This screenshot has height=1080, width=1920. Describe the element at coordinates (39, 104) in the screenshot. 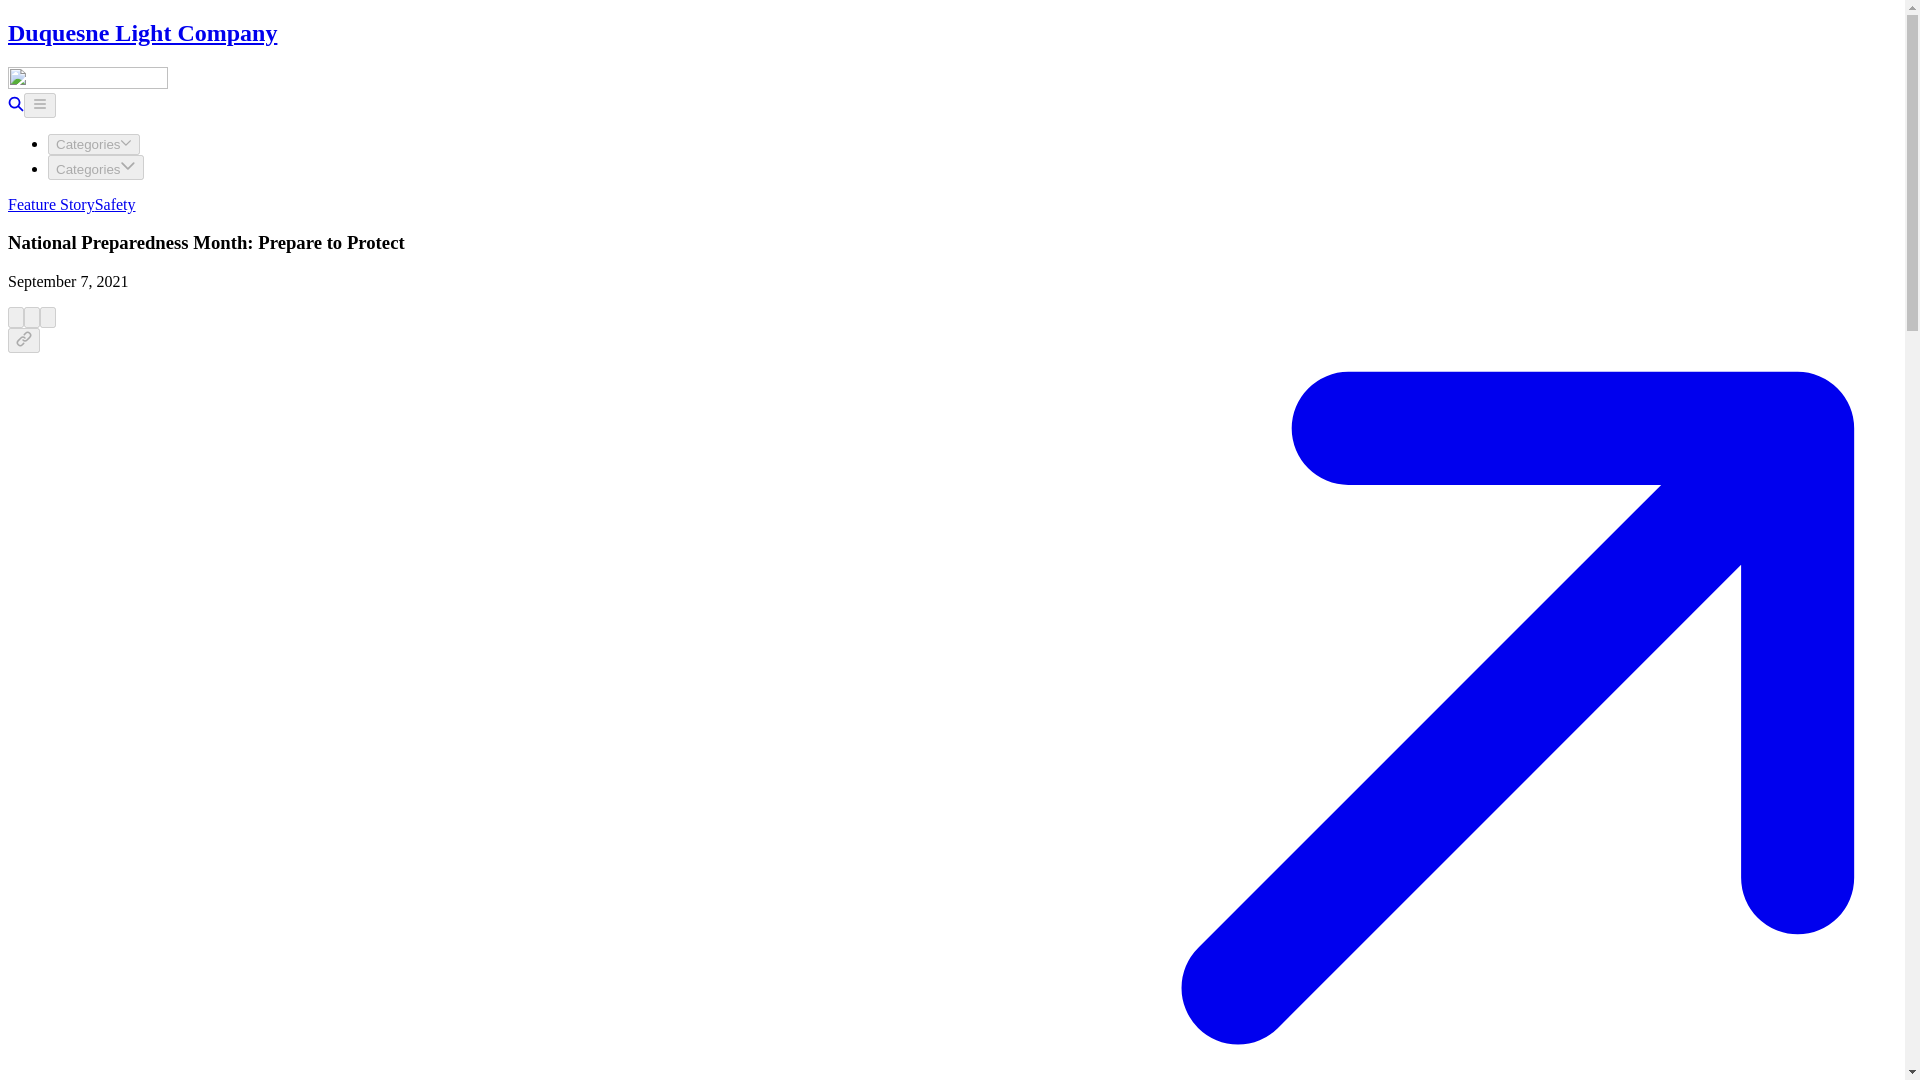

I see `Toggle navigation` at that location.